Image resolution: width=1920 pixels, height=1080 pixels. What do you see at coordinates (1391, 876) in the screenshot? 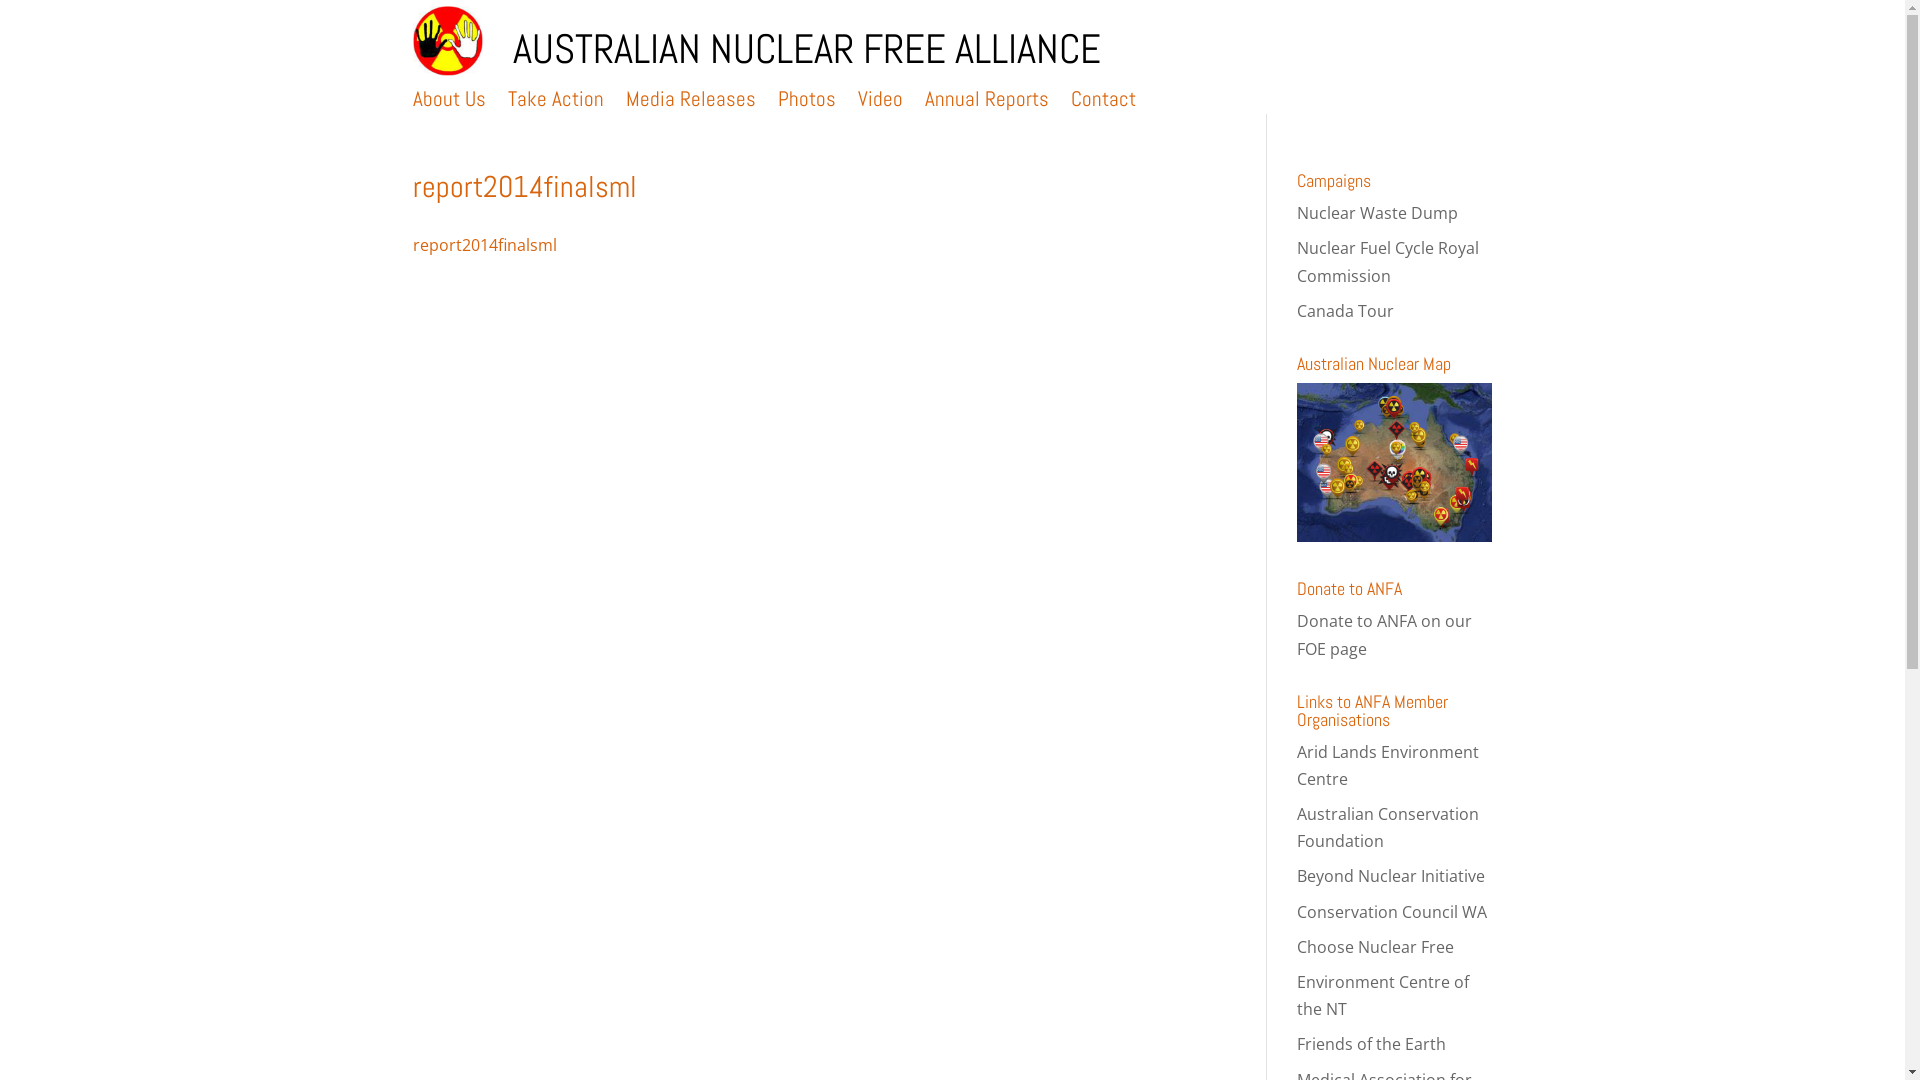
I see `Beyond Nuclear Initiative` at bounding box center [1391, 876].